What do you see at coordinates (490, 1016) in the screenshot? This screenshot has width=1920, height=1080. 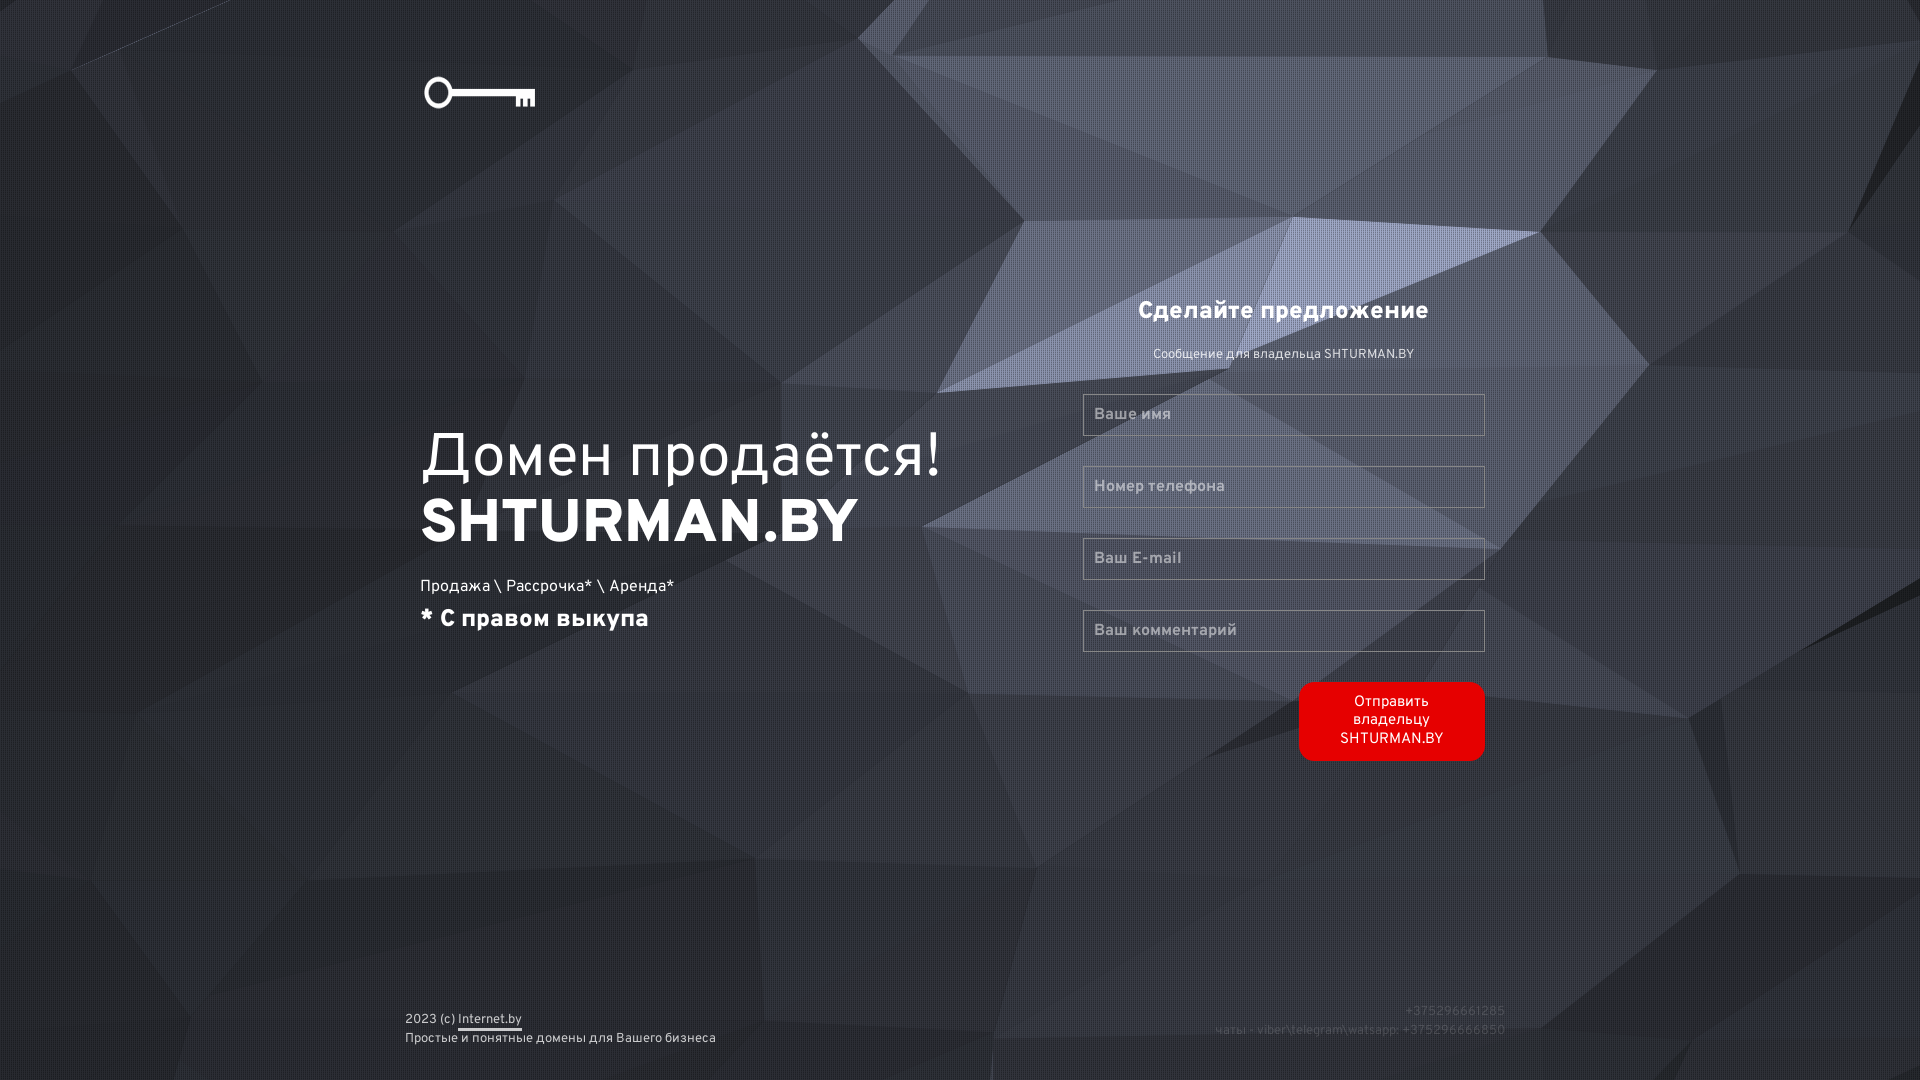 I see `Internet.by` at bounding box center [490, 1016].